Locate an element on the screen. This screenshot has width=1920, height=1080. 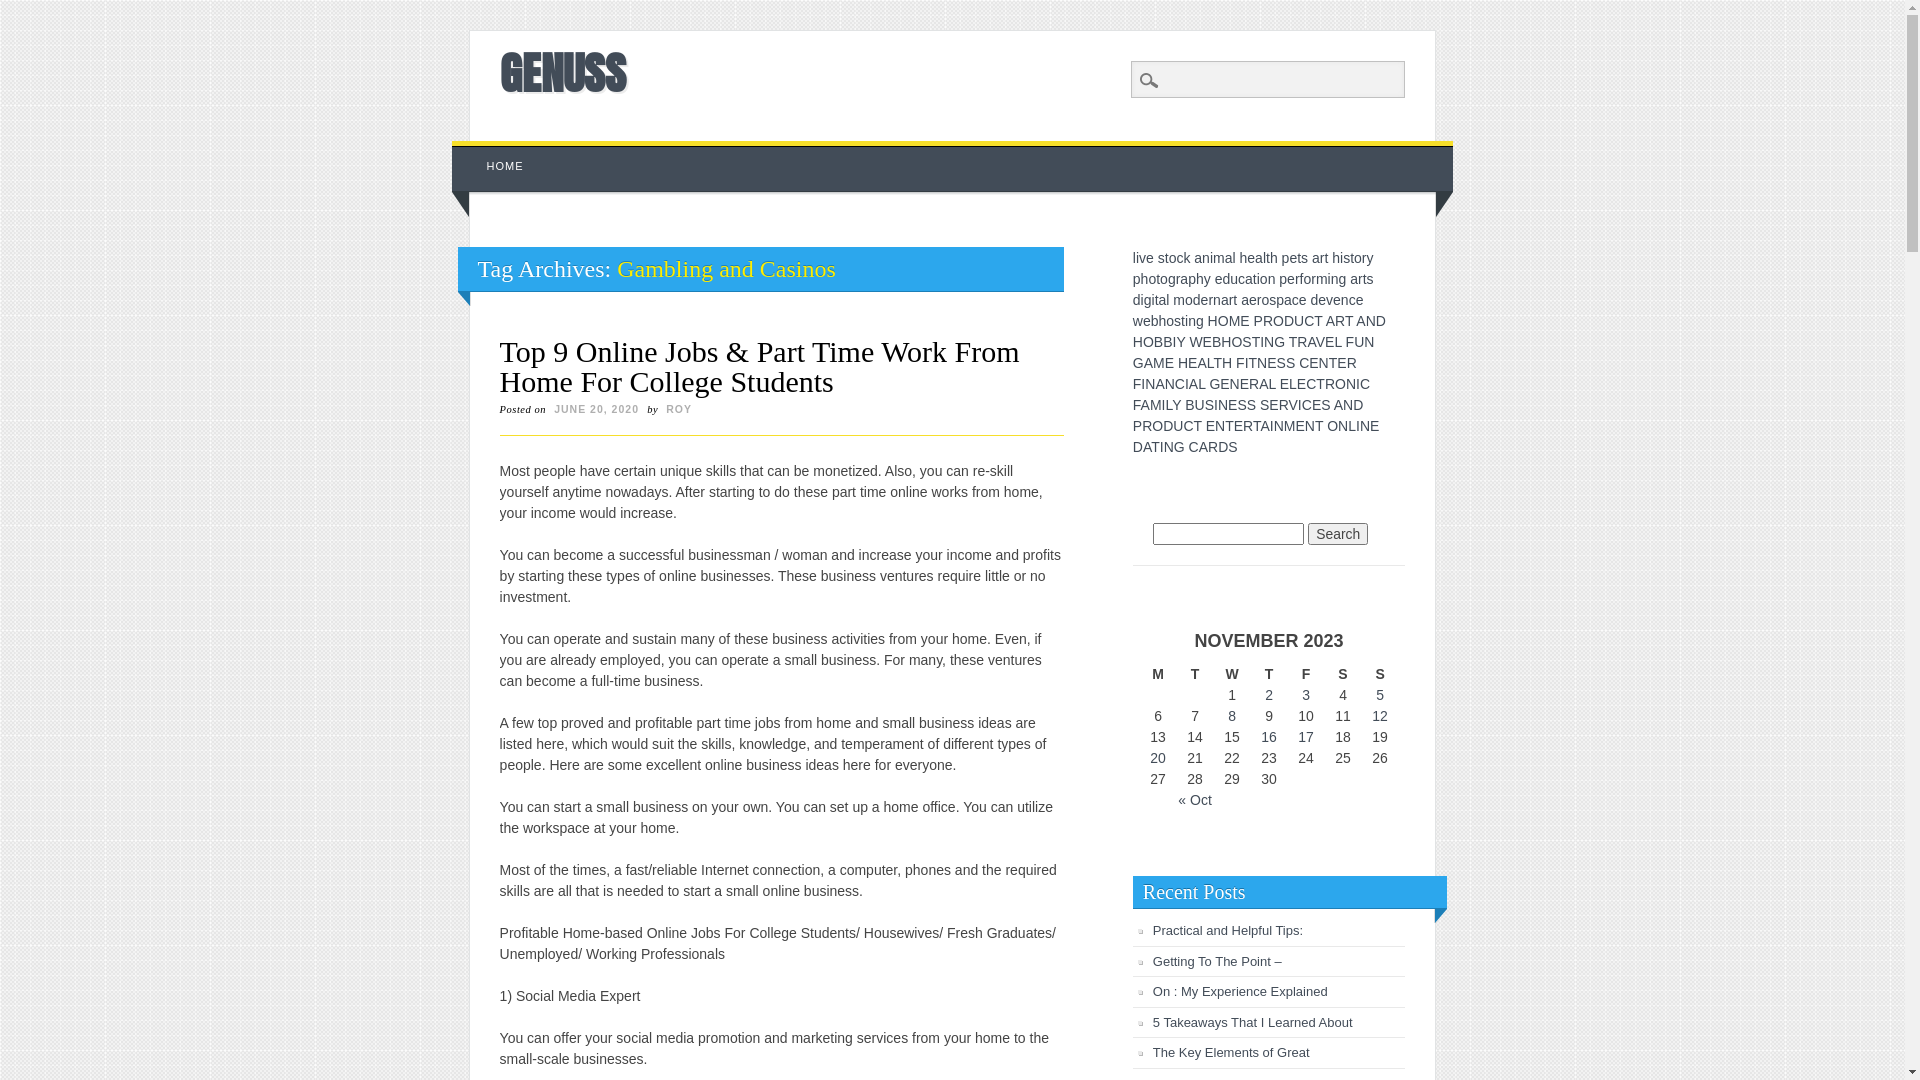
i is located at coordinates (1212, 258).